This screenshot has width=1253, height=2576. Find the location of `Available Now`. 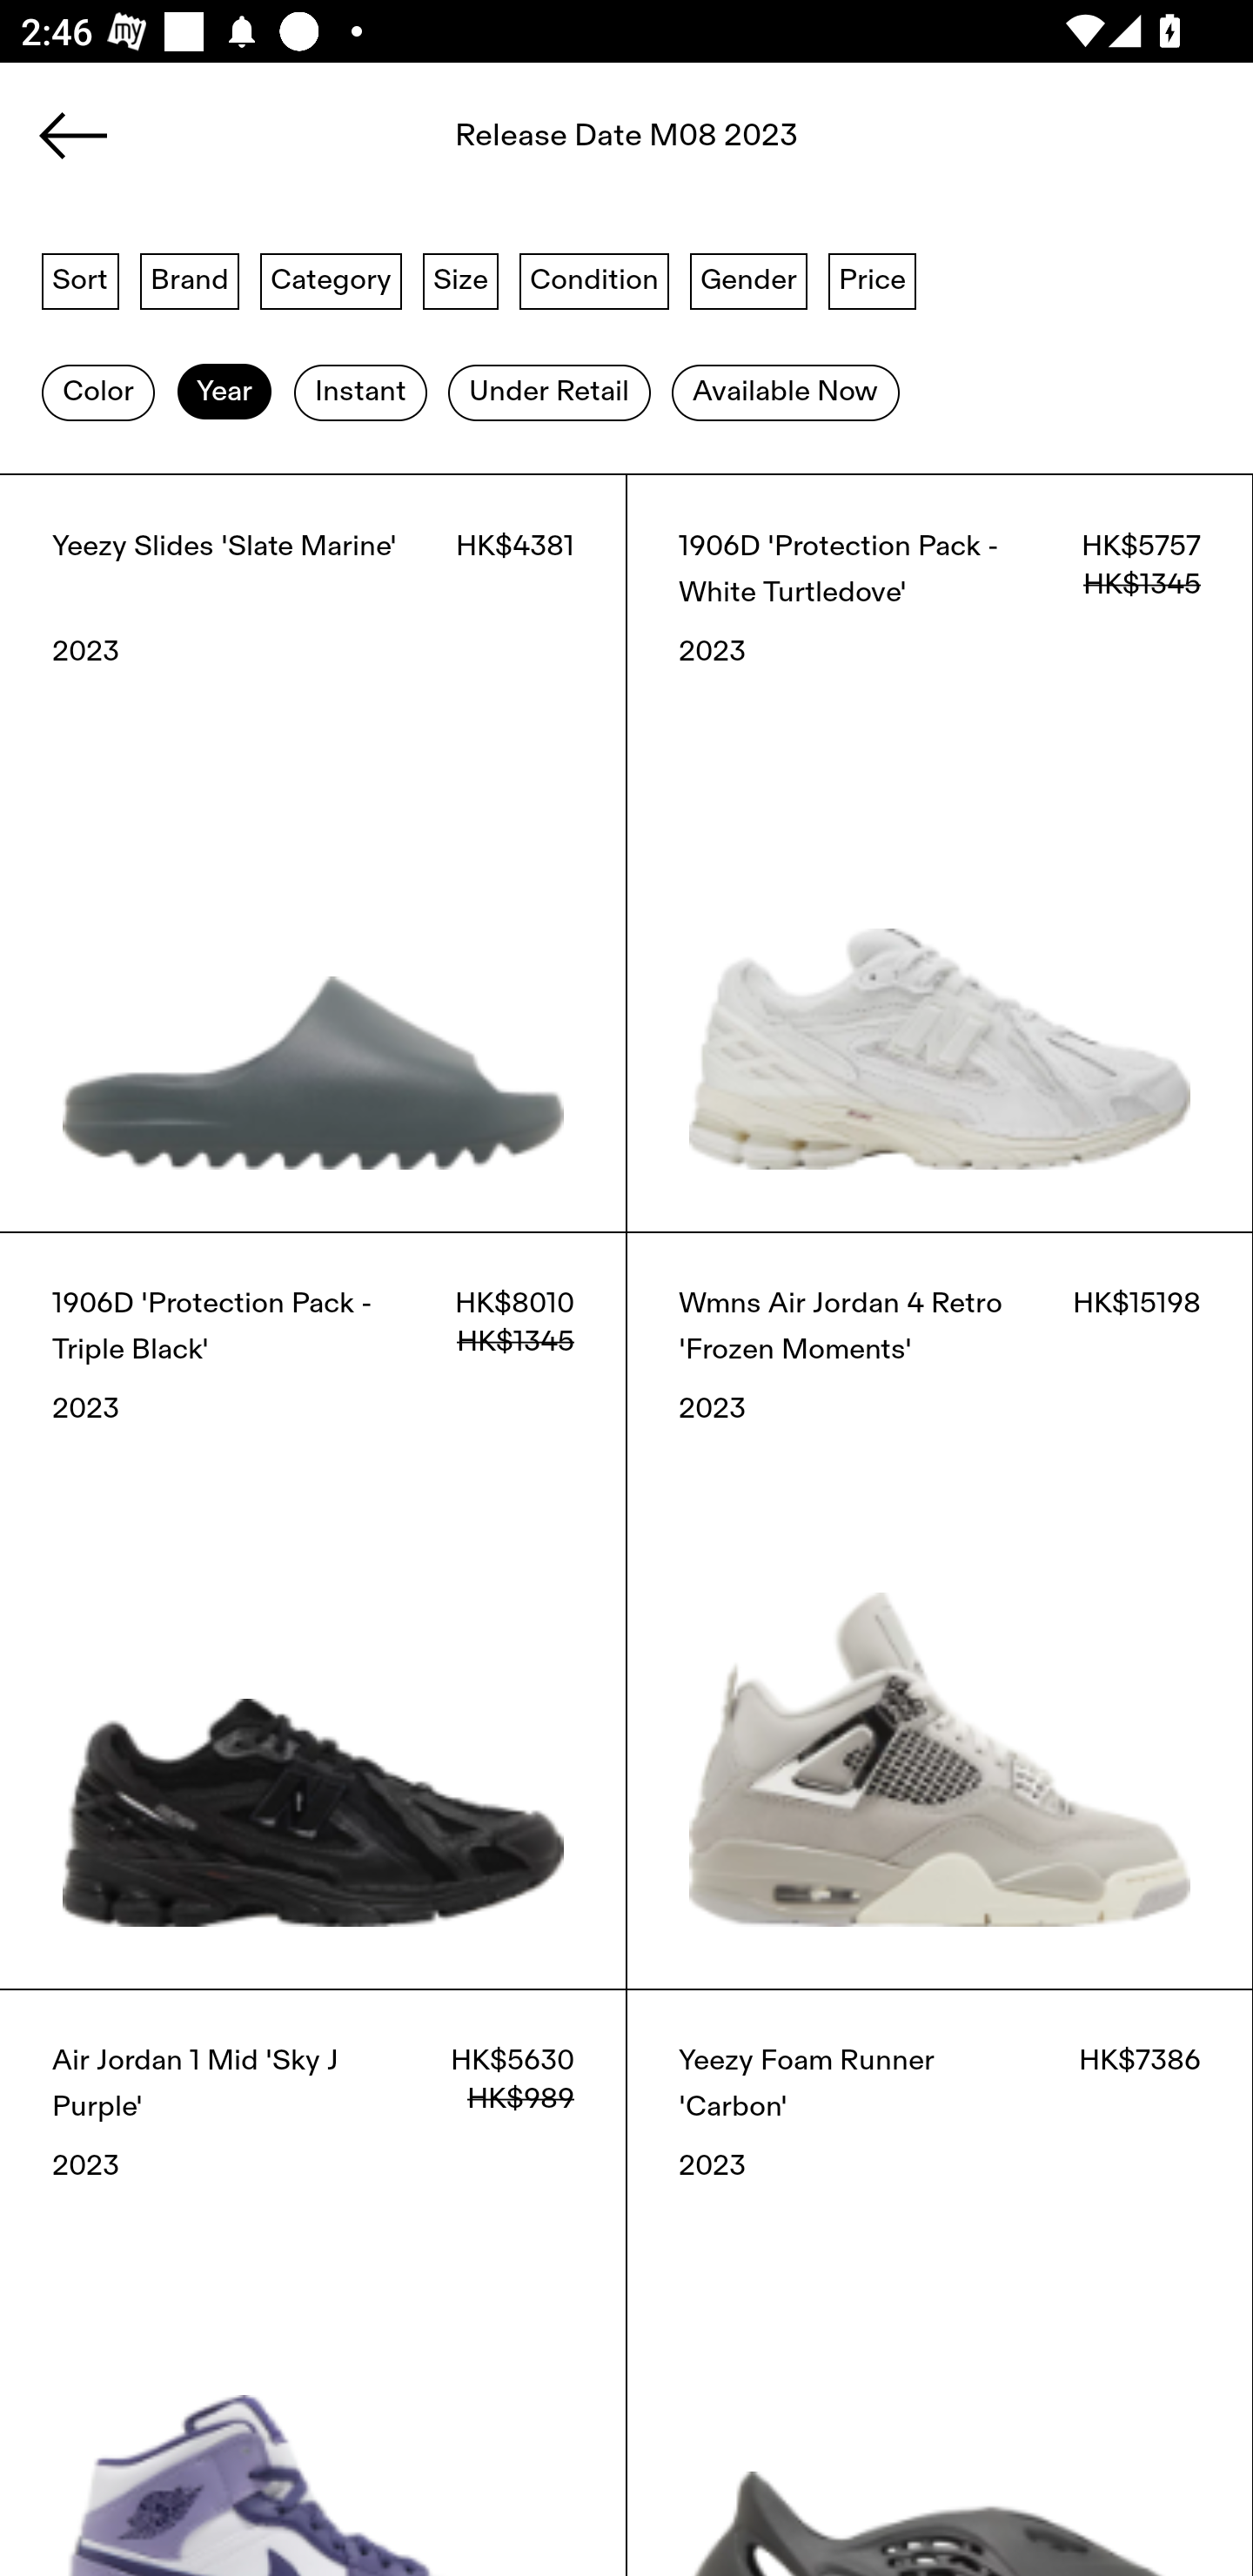

Available Now is located at coordinates (785, 392).